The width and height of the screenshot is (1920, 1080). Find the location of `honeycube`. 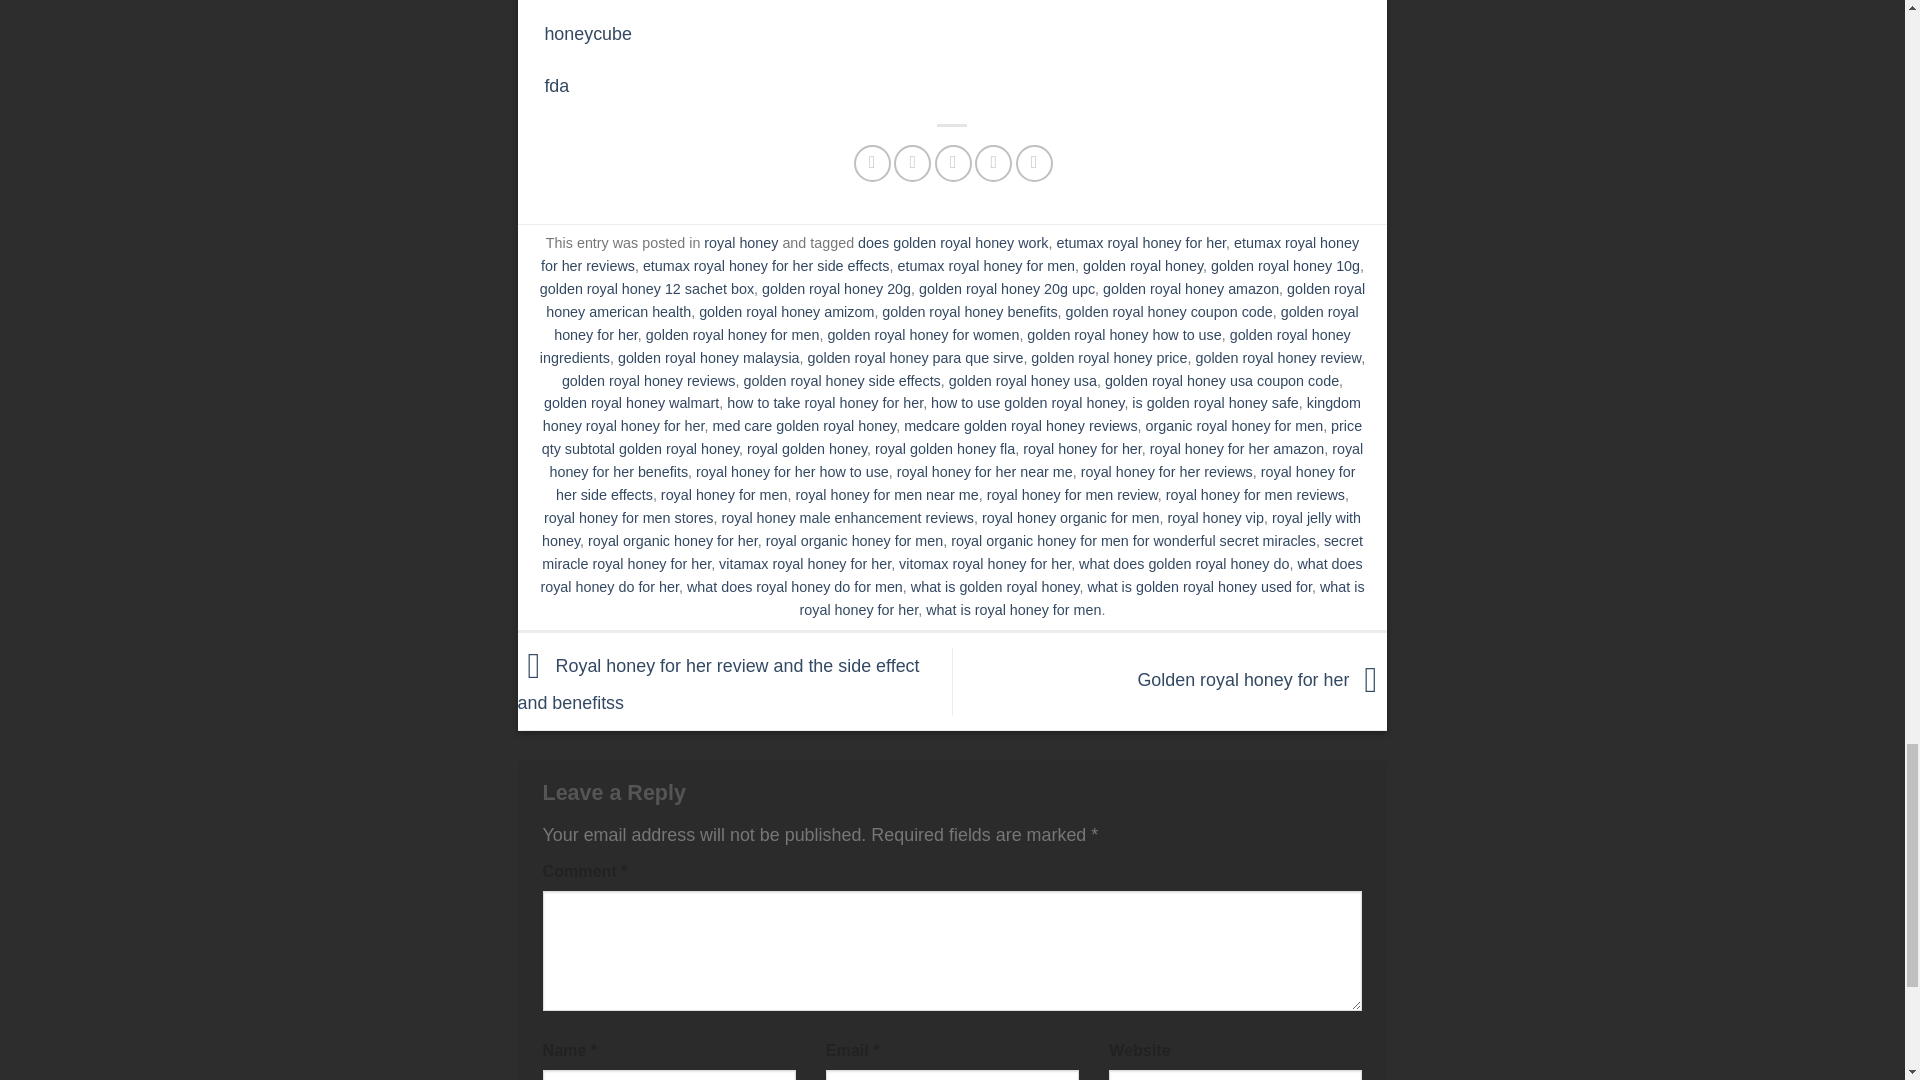

honeycube is located at coordinates (587, 34).